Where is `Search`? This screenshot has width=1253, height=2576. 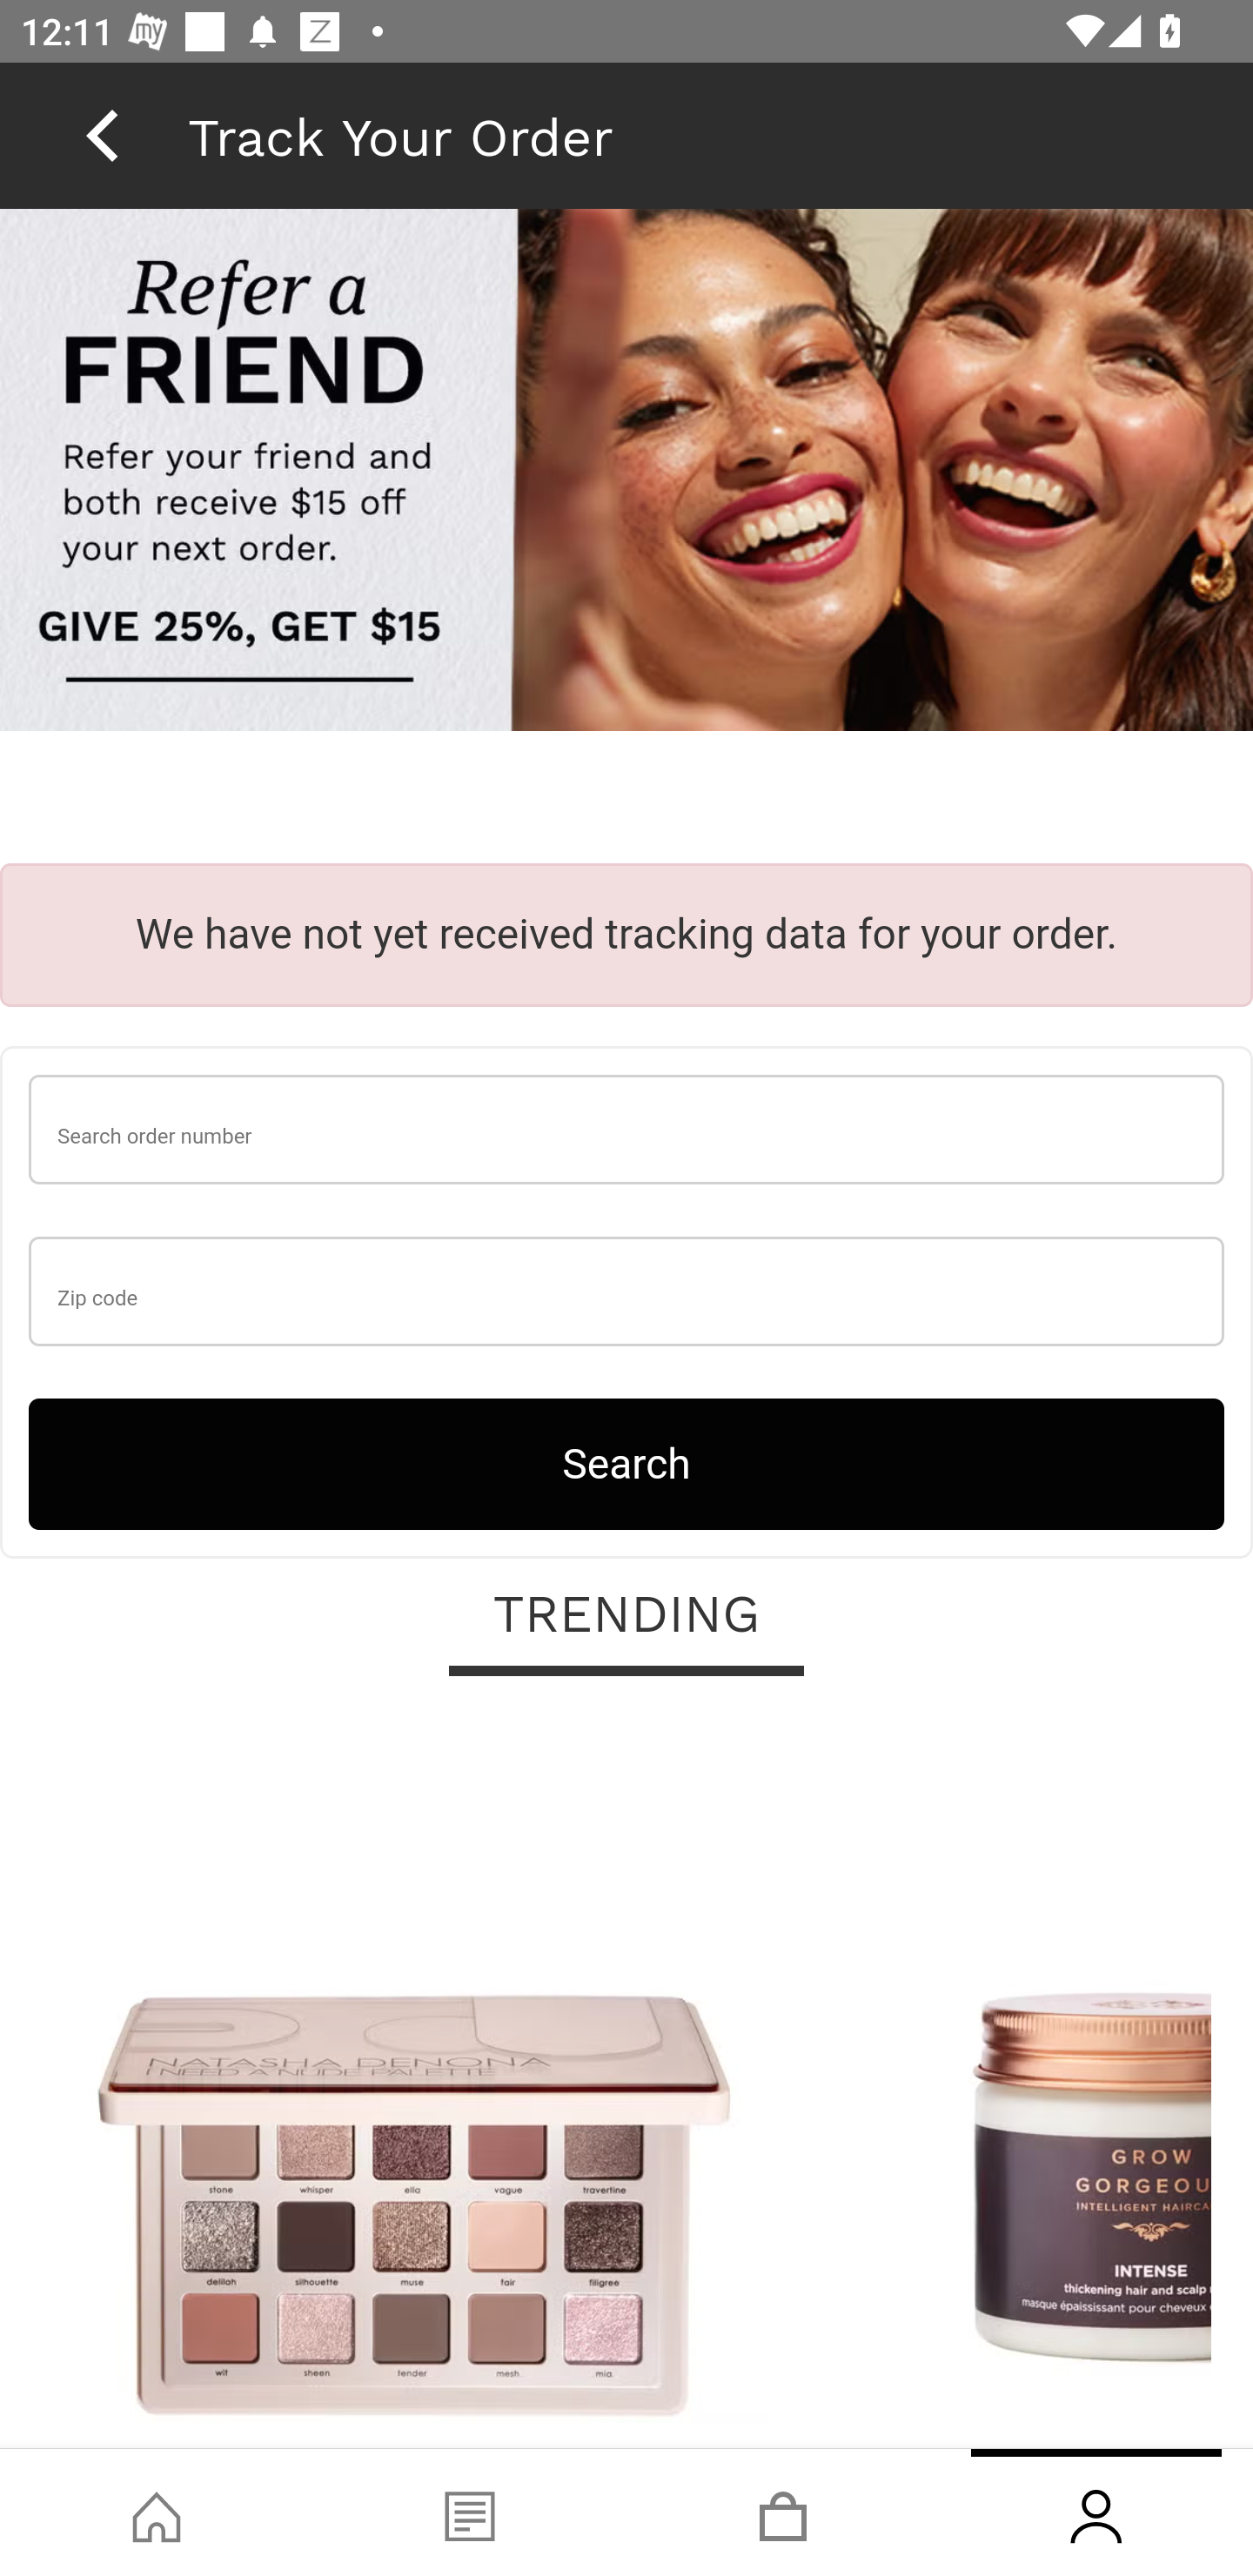 Search is located at coordinates (626, 1463).